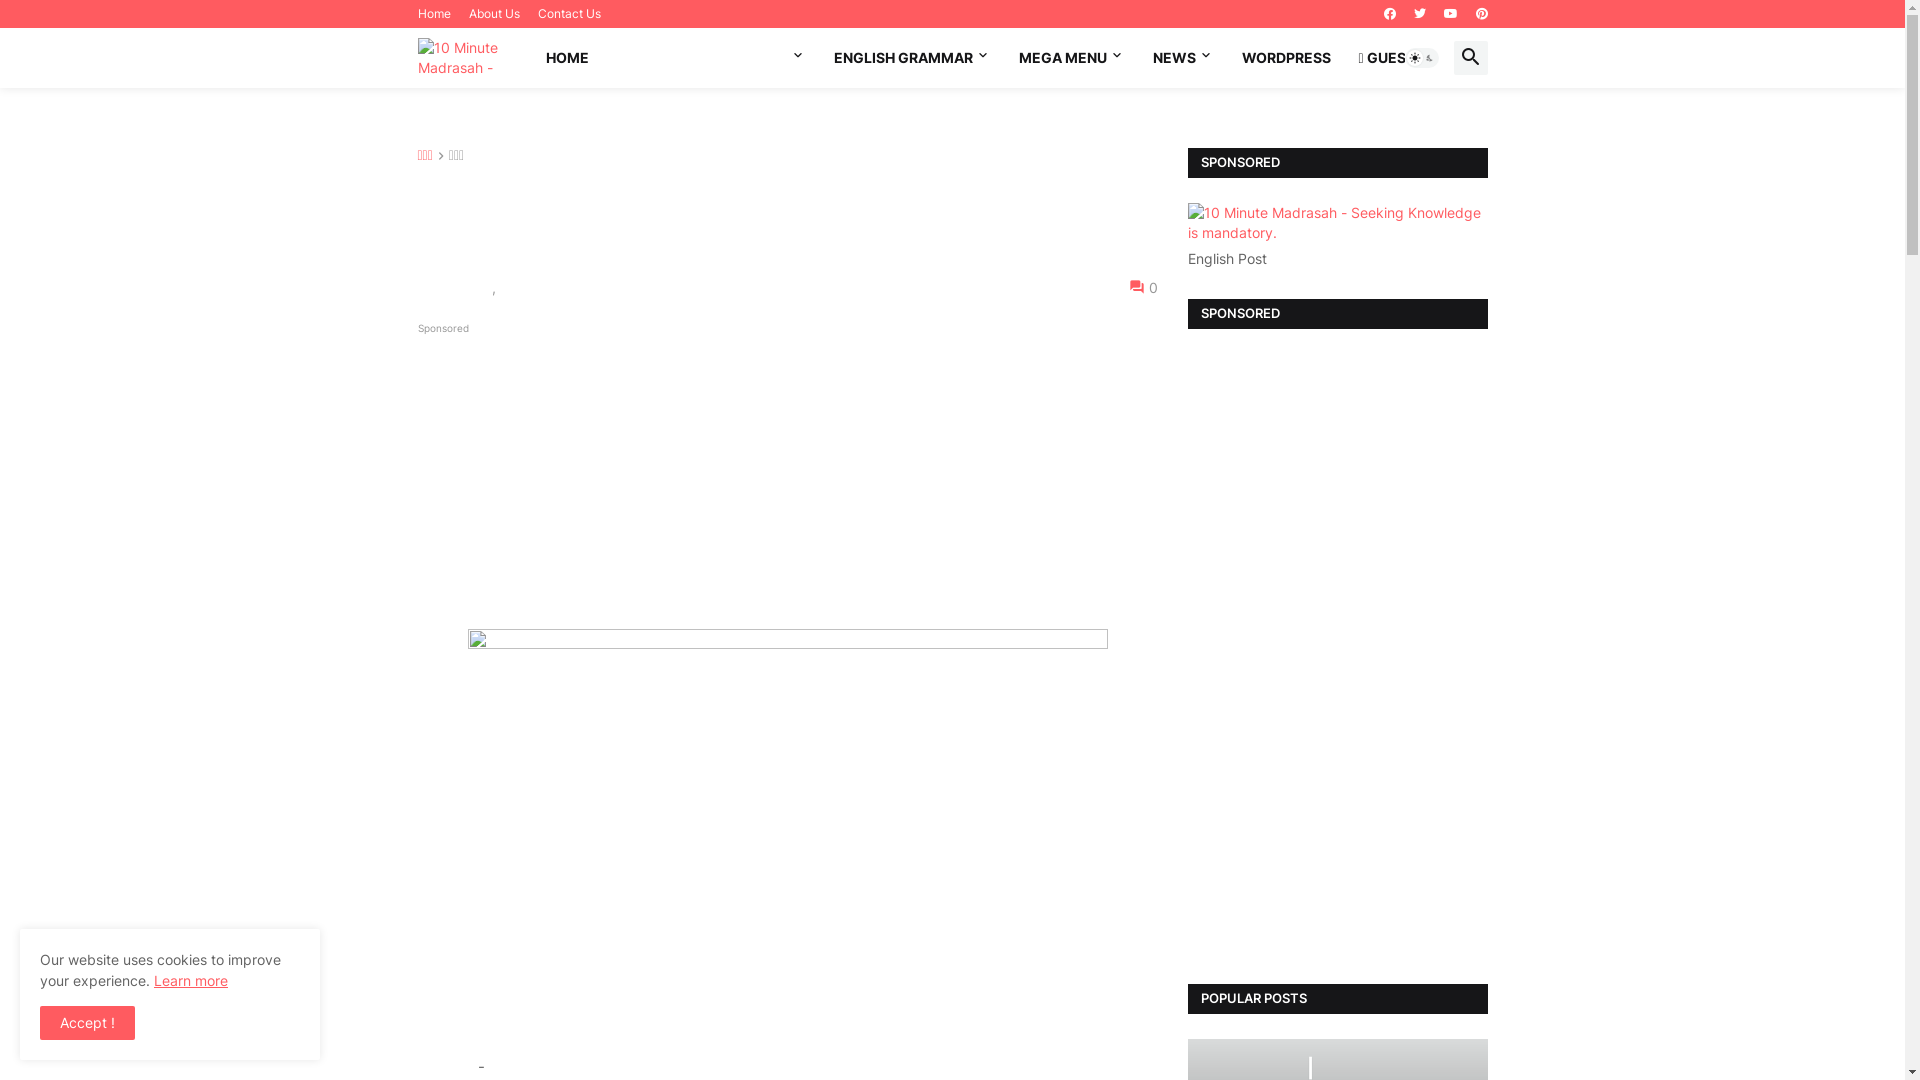 The image size is (1920, 1080). I want to click on facebook, so click(1390, 14).